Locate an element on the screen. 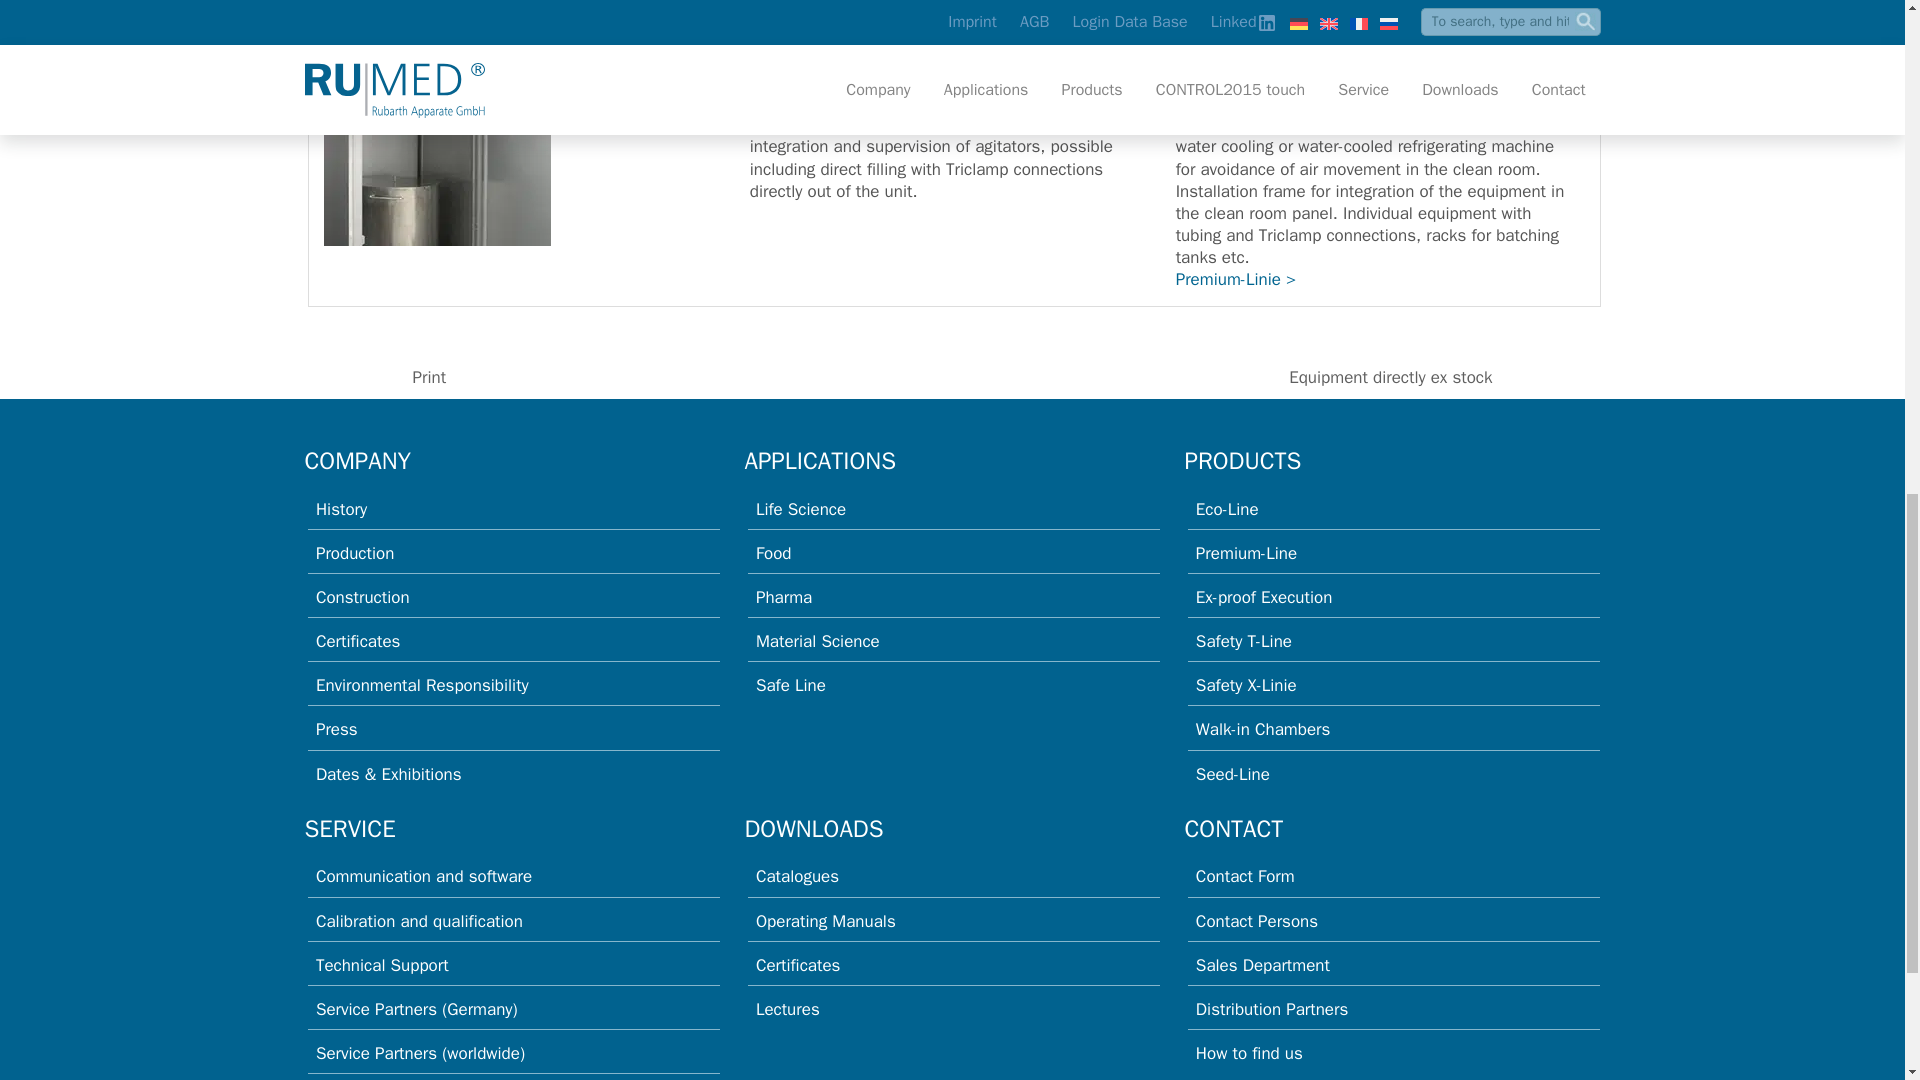 The height and width of the screenshot is (1080, 1920). Pharma is located at coordinates (784, 598).